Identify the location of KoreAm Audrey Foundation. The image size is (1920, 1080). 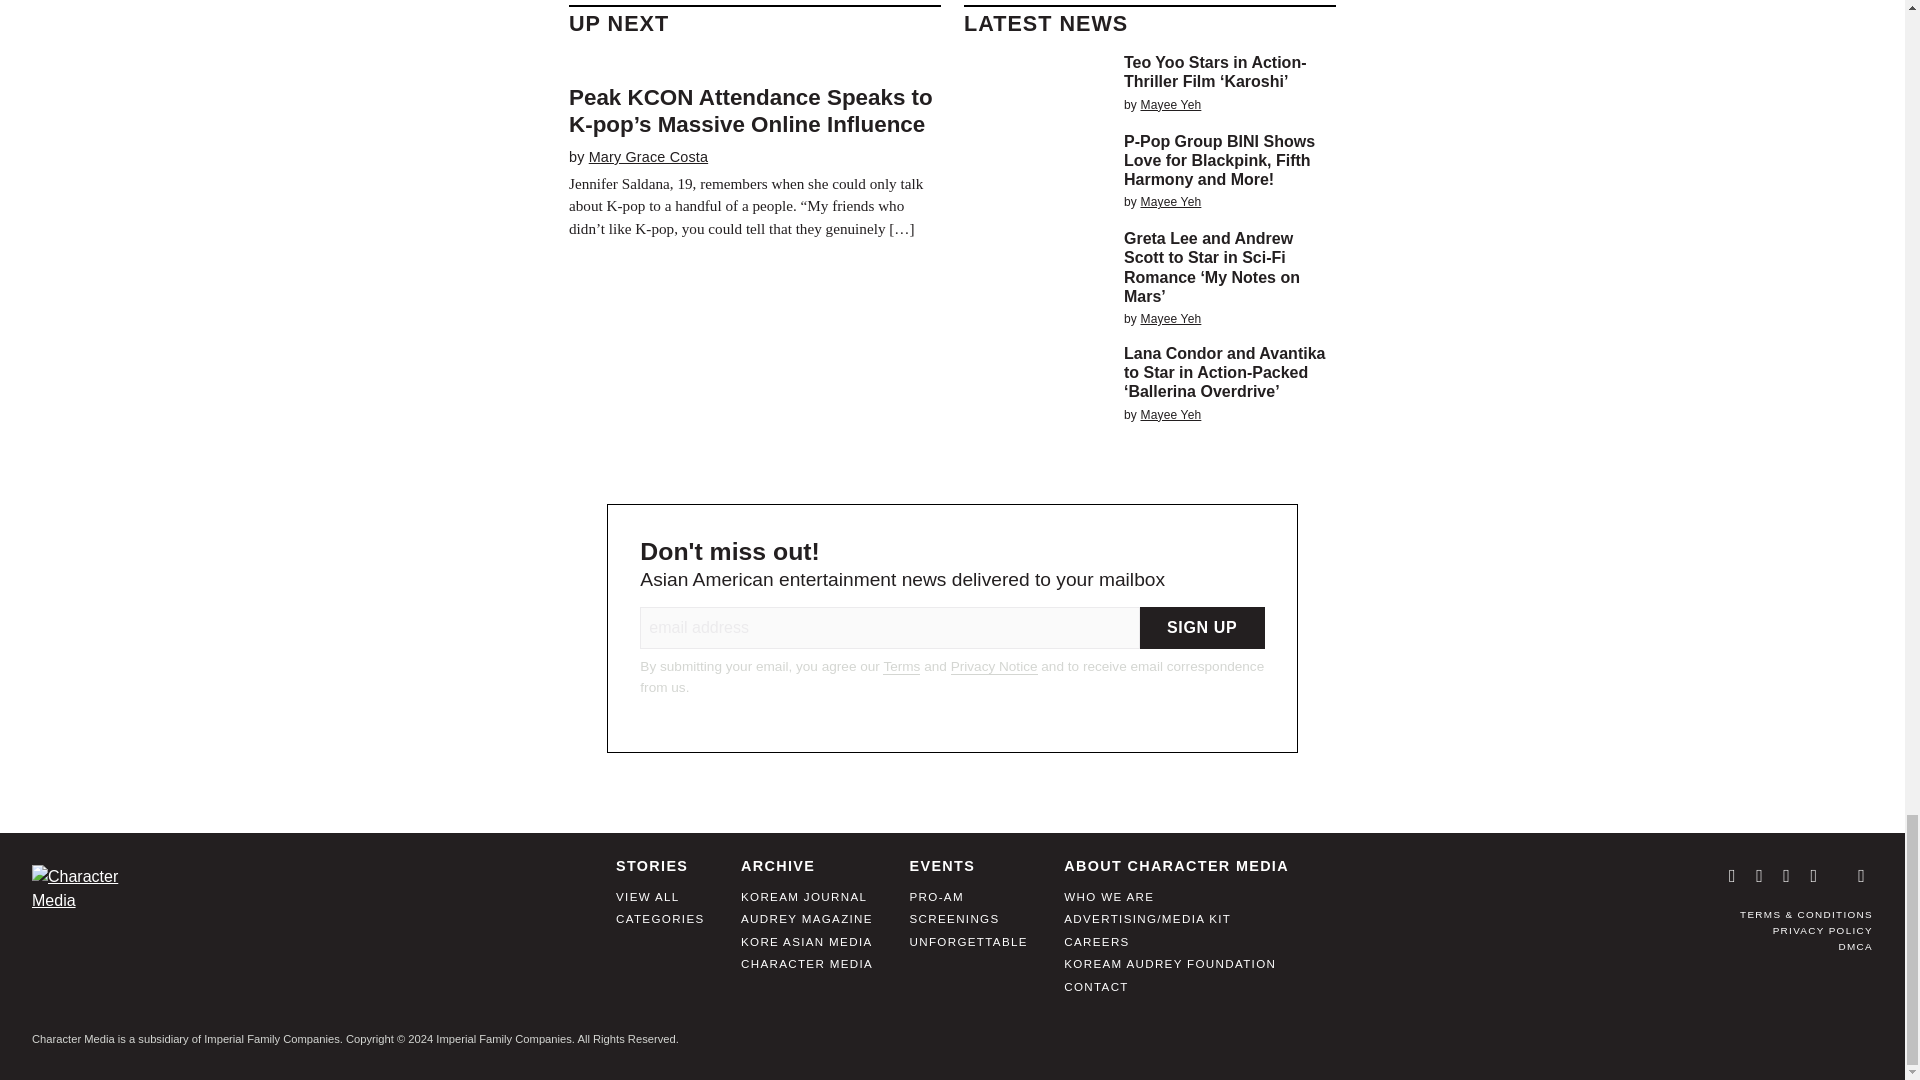
(1170, 971).